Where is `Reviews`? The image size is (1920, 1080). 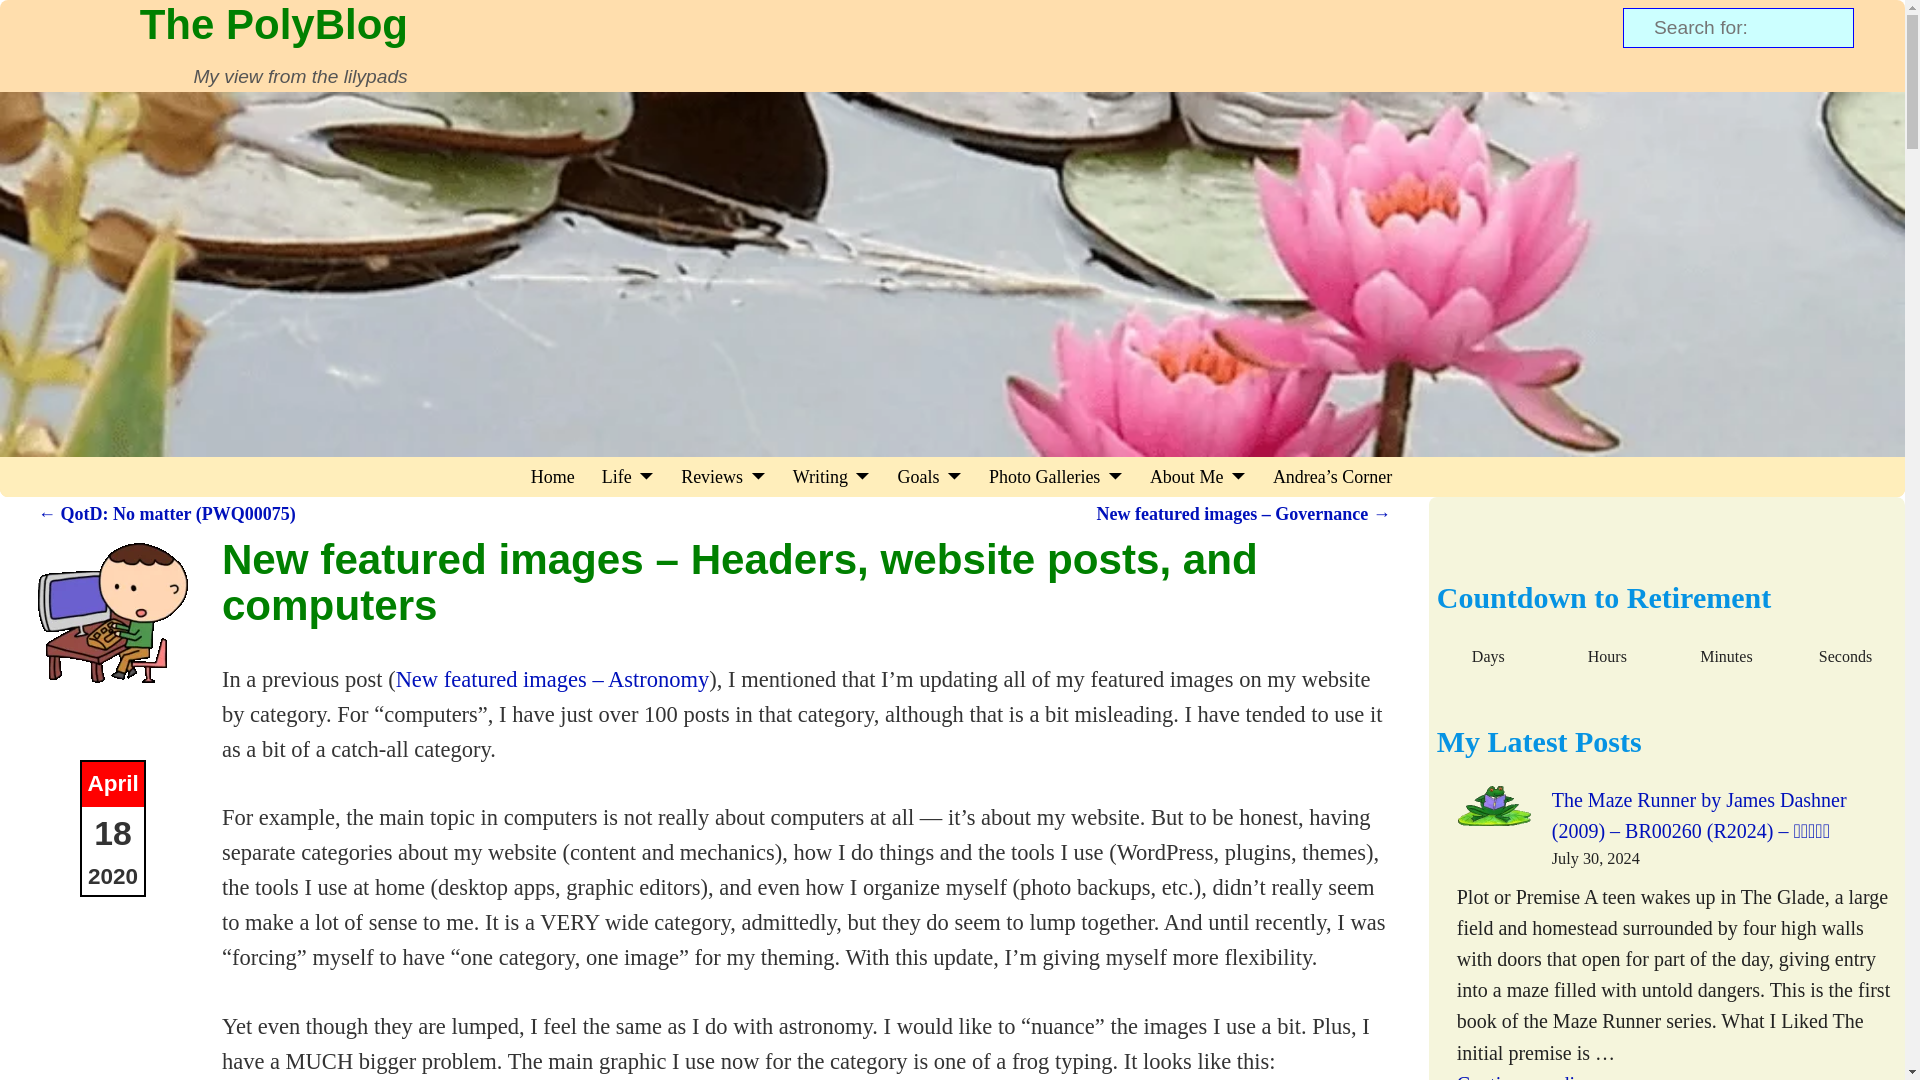 Reviews is located at coordinates (724, 476).